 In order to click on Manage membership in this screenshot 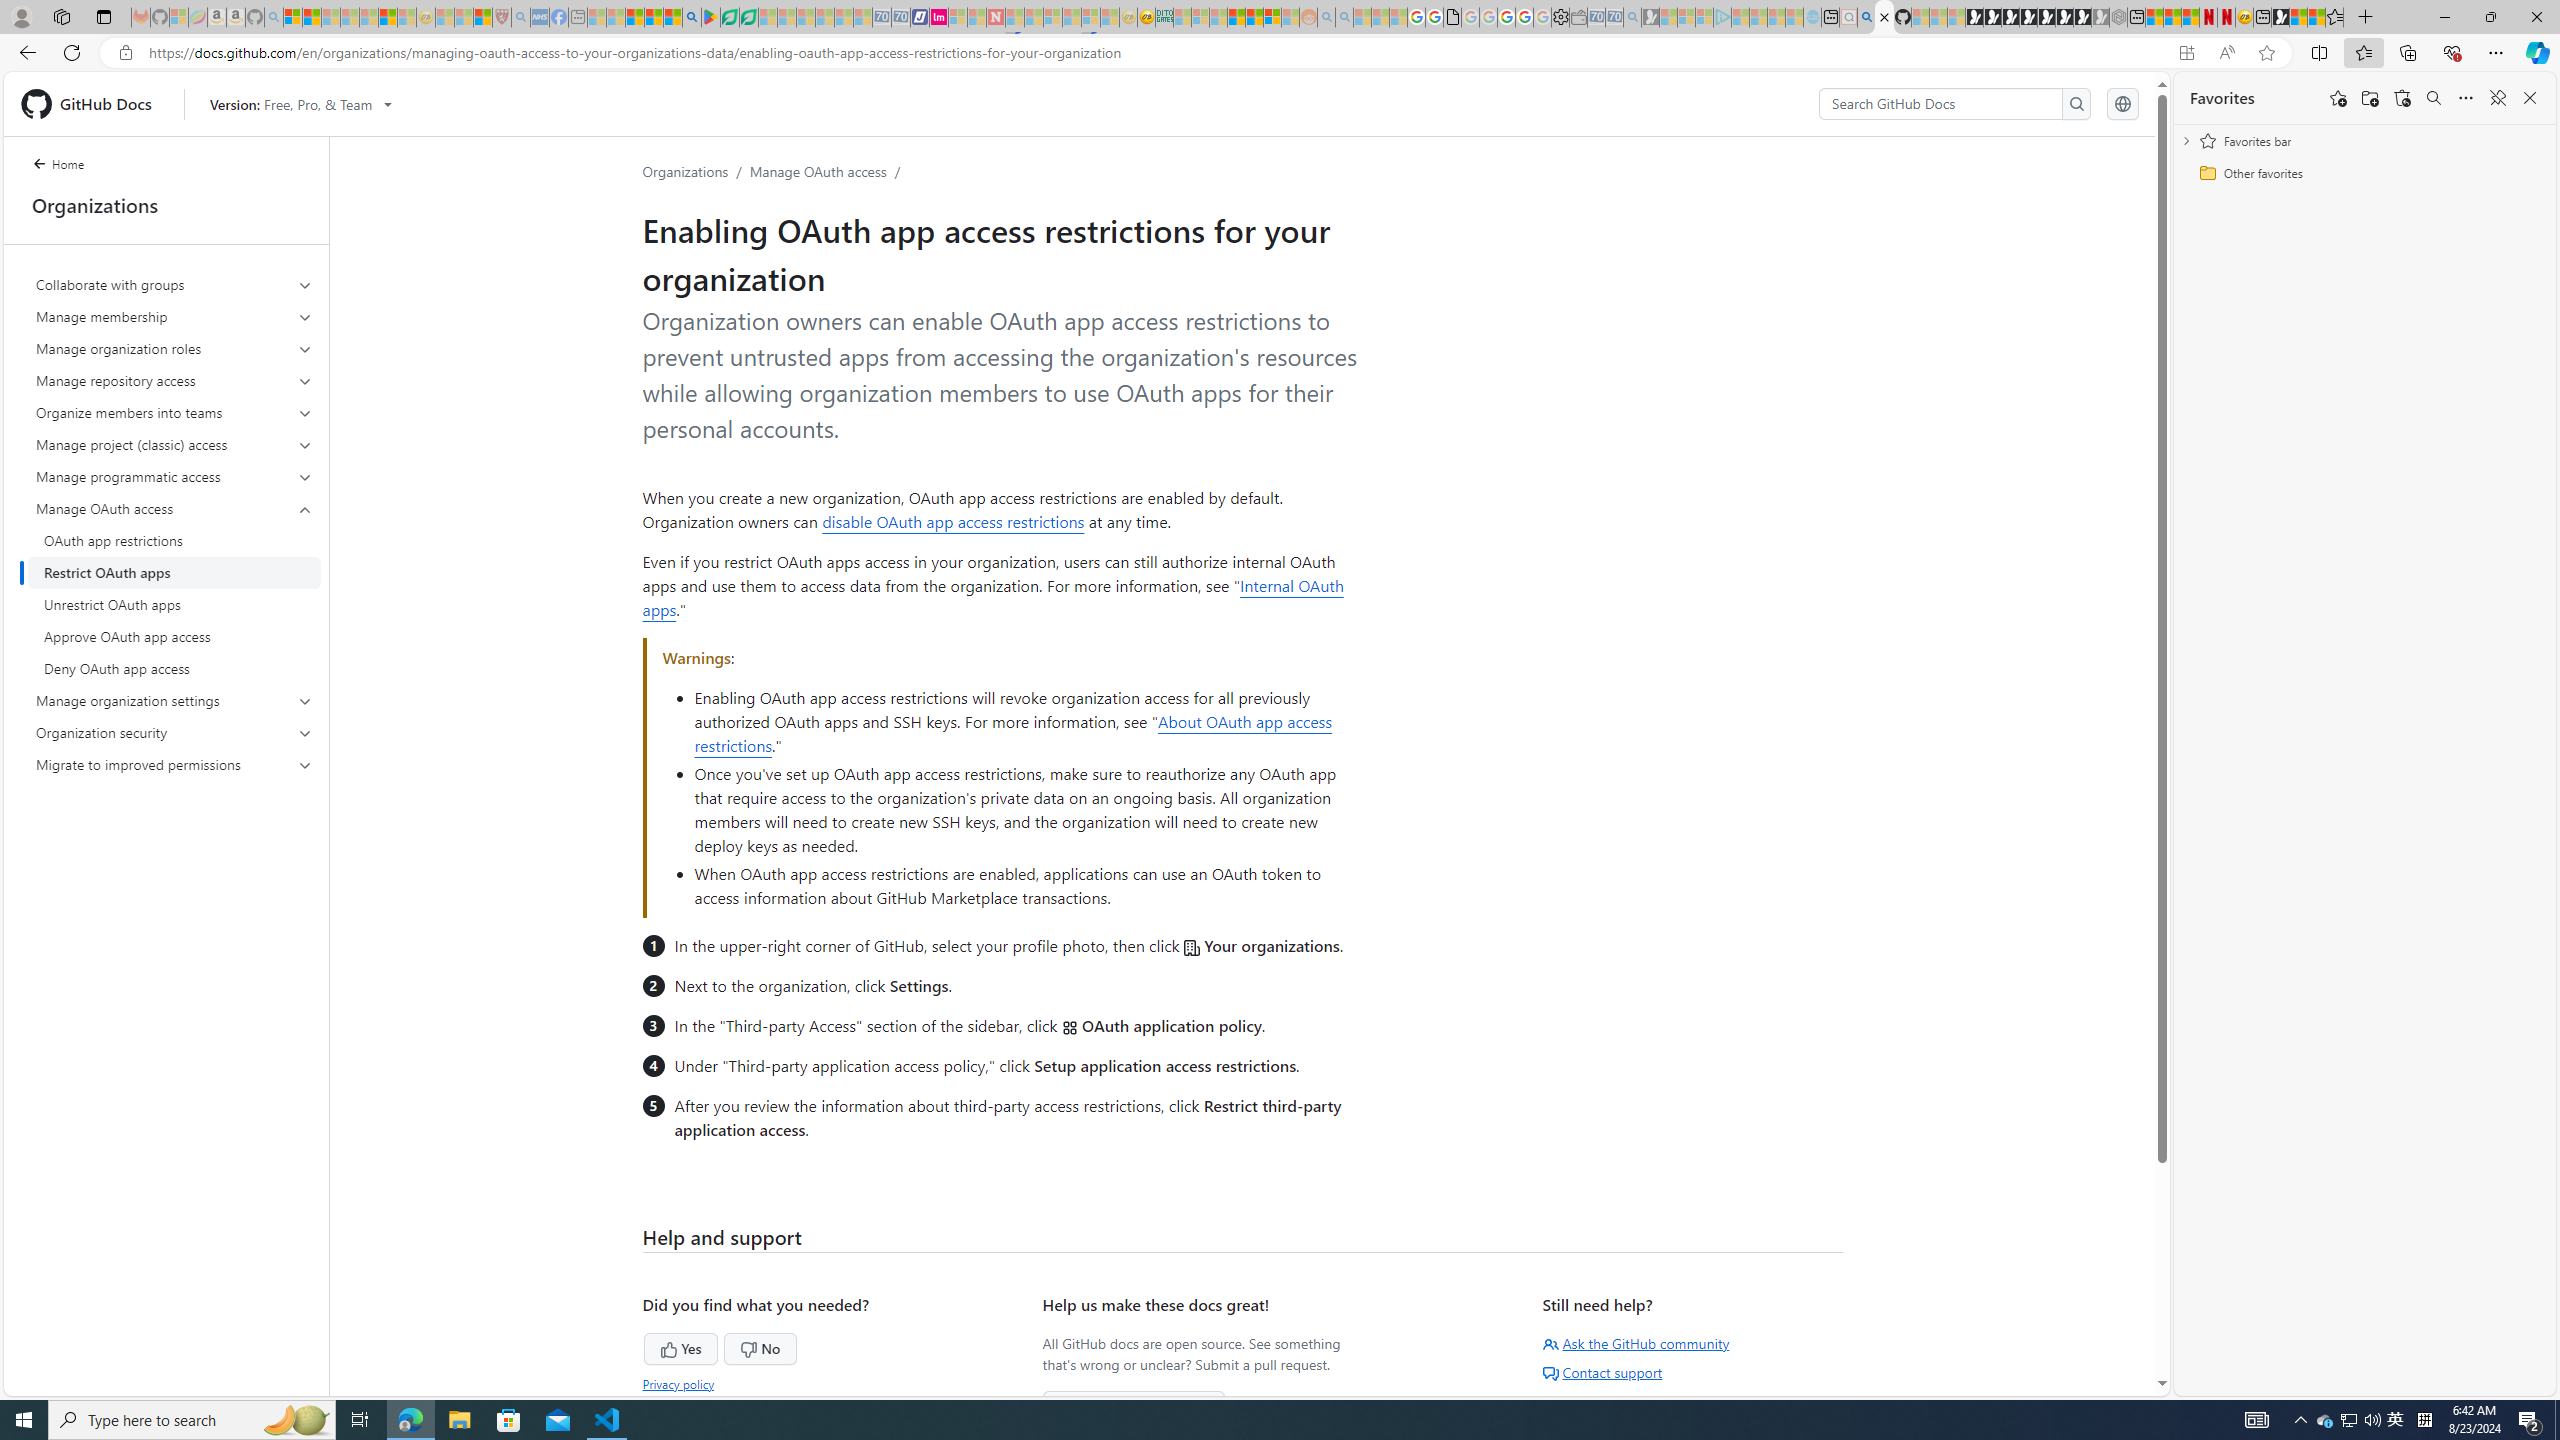, I will do `click(175, 316)`.